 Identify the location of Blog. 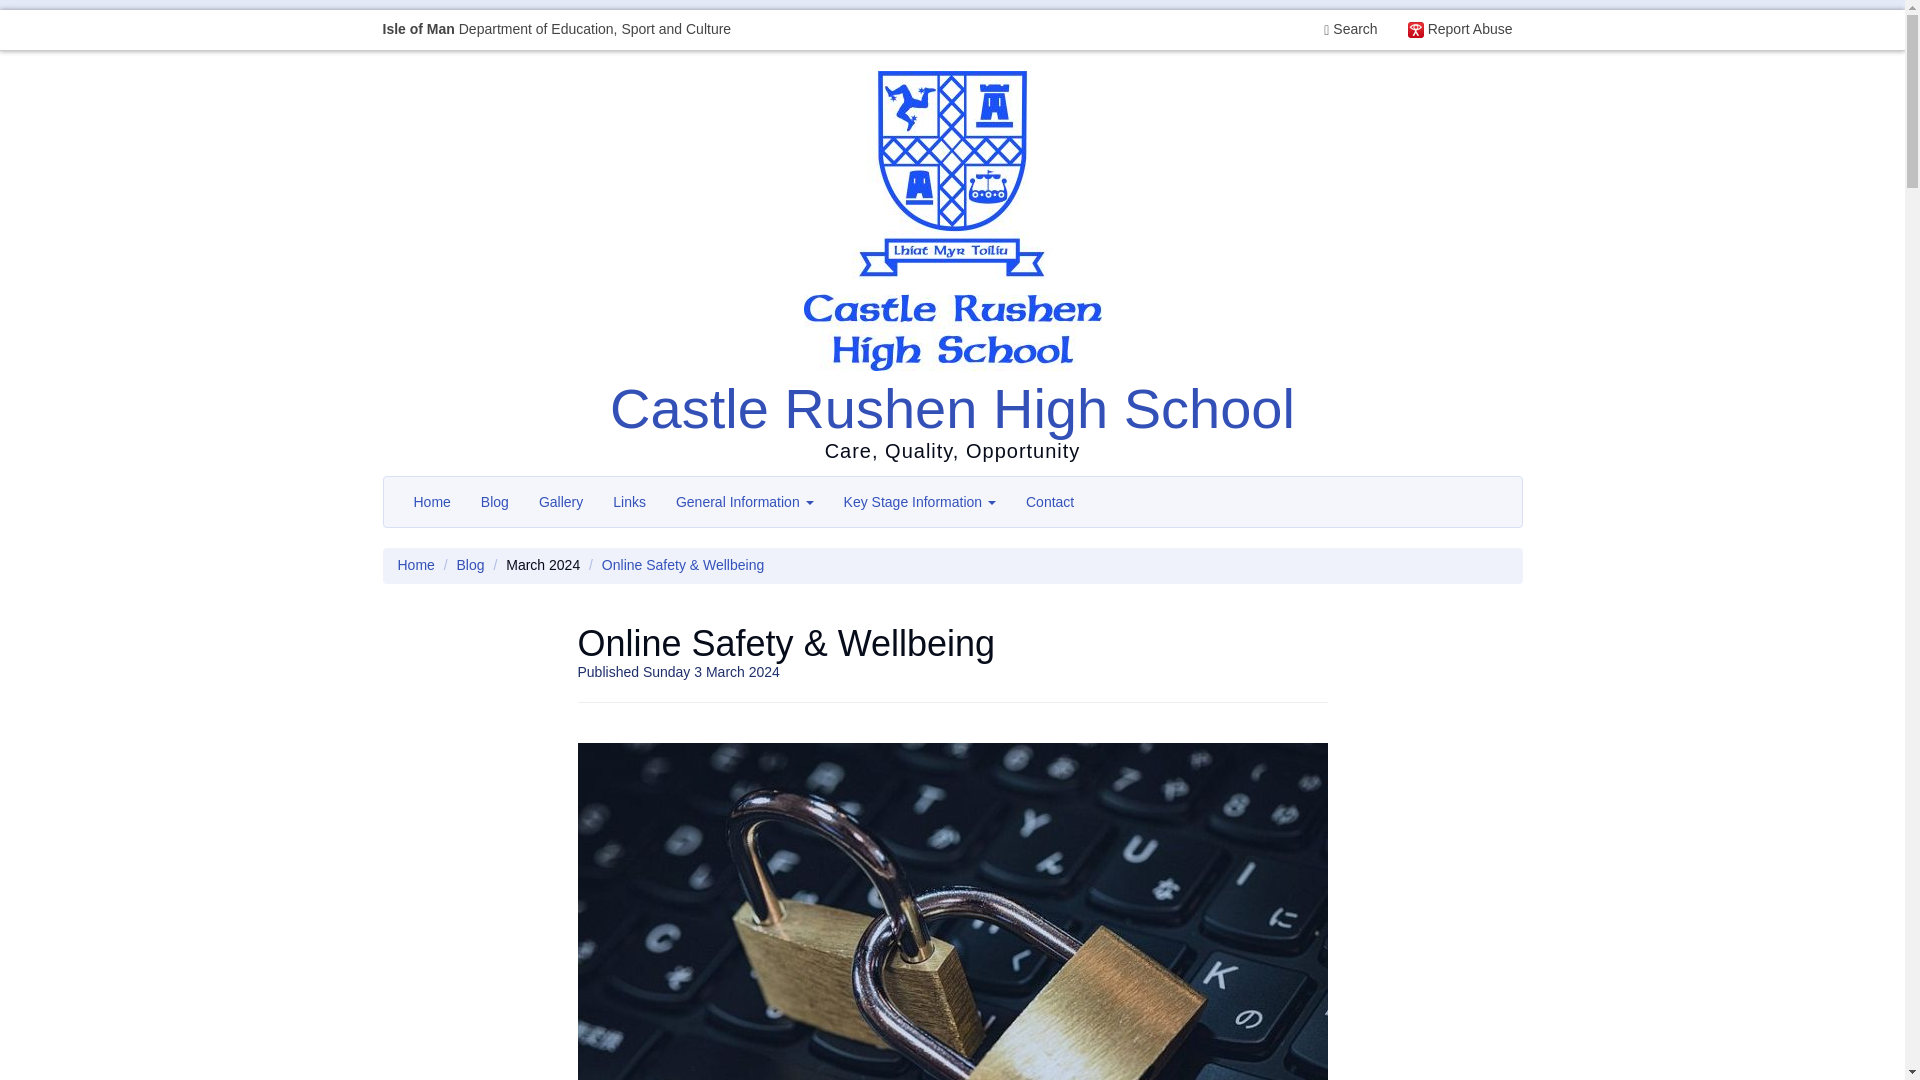
(495, 502).